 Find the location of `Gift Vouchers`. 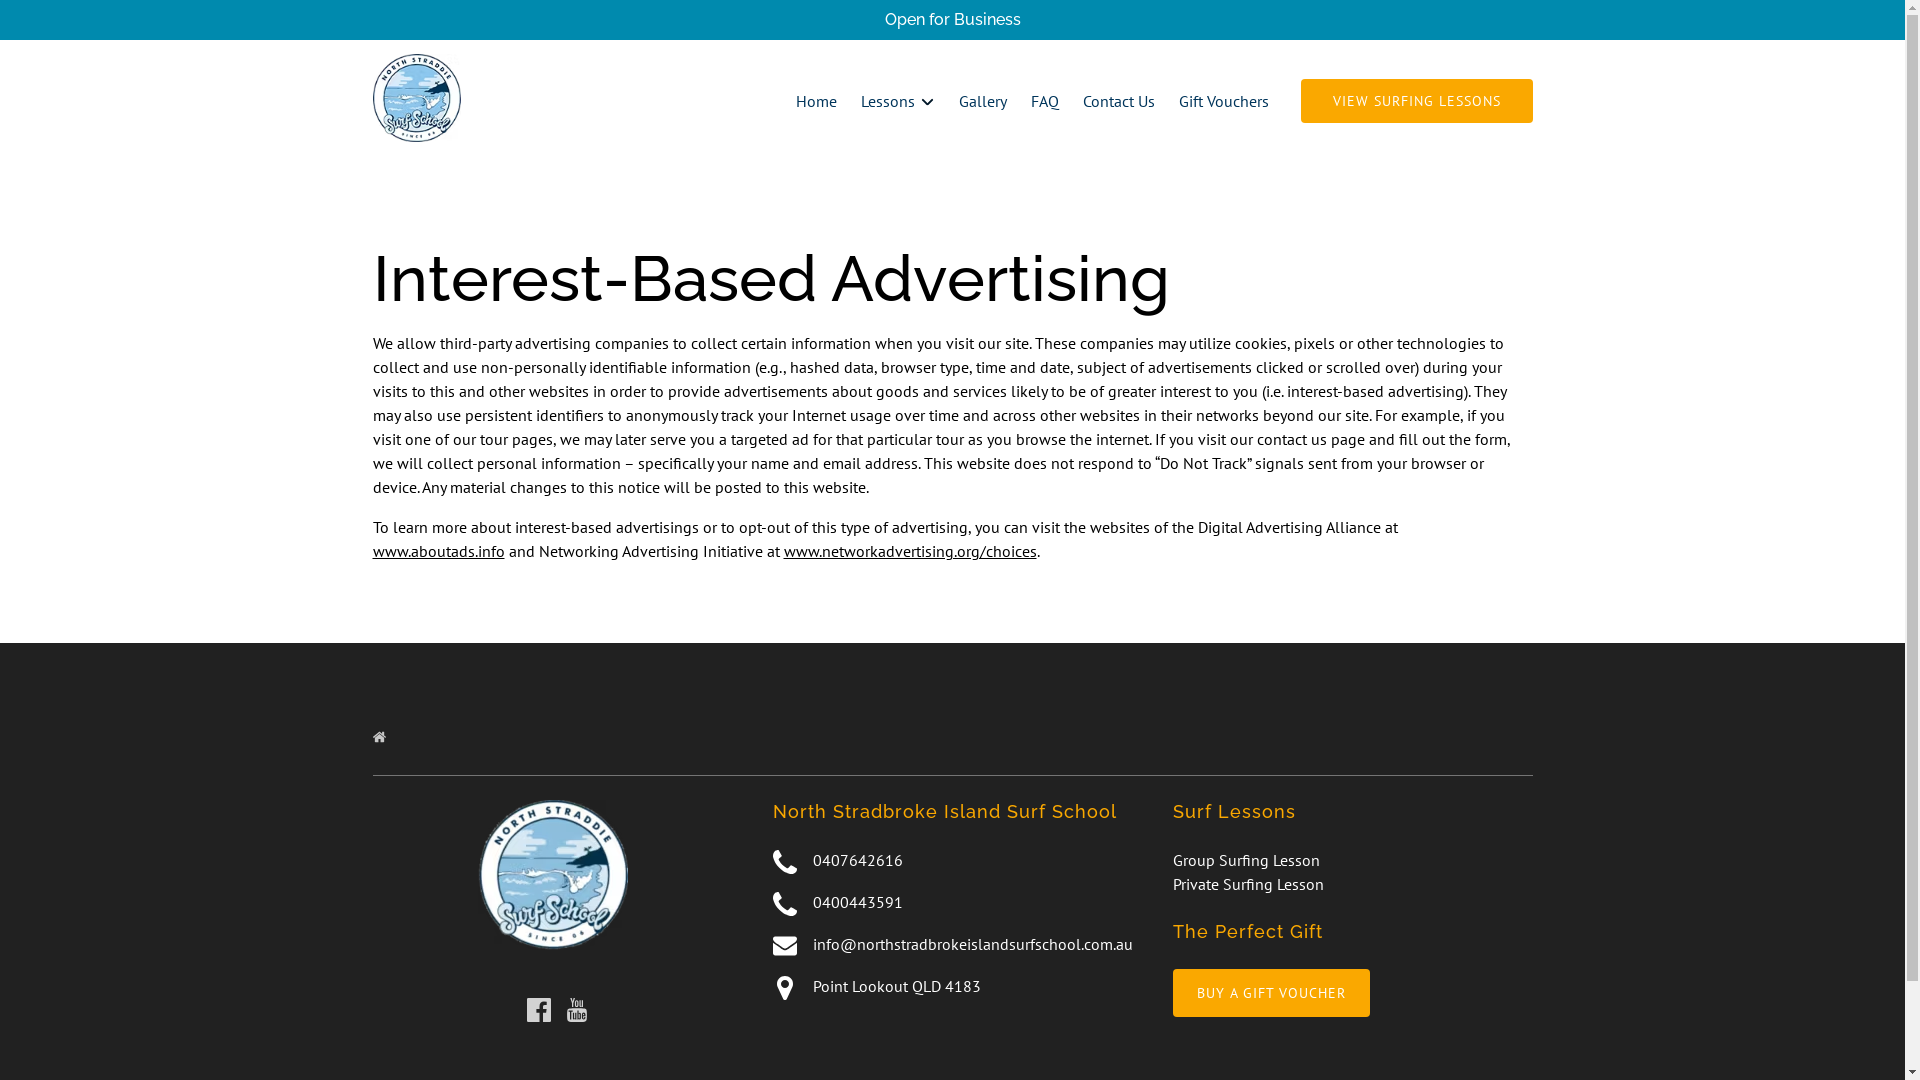

Gift Vouchers is located at coordinates (1223, 101).